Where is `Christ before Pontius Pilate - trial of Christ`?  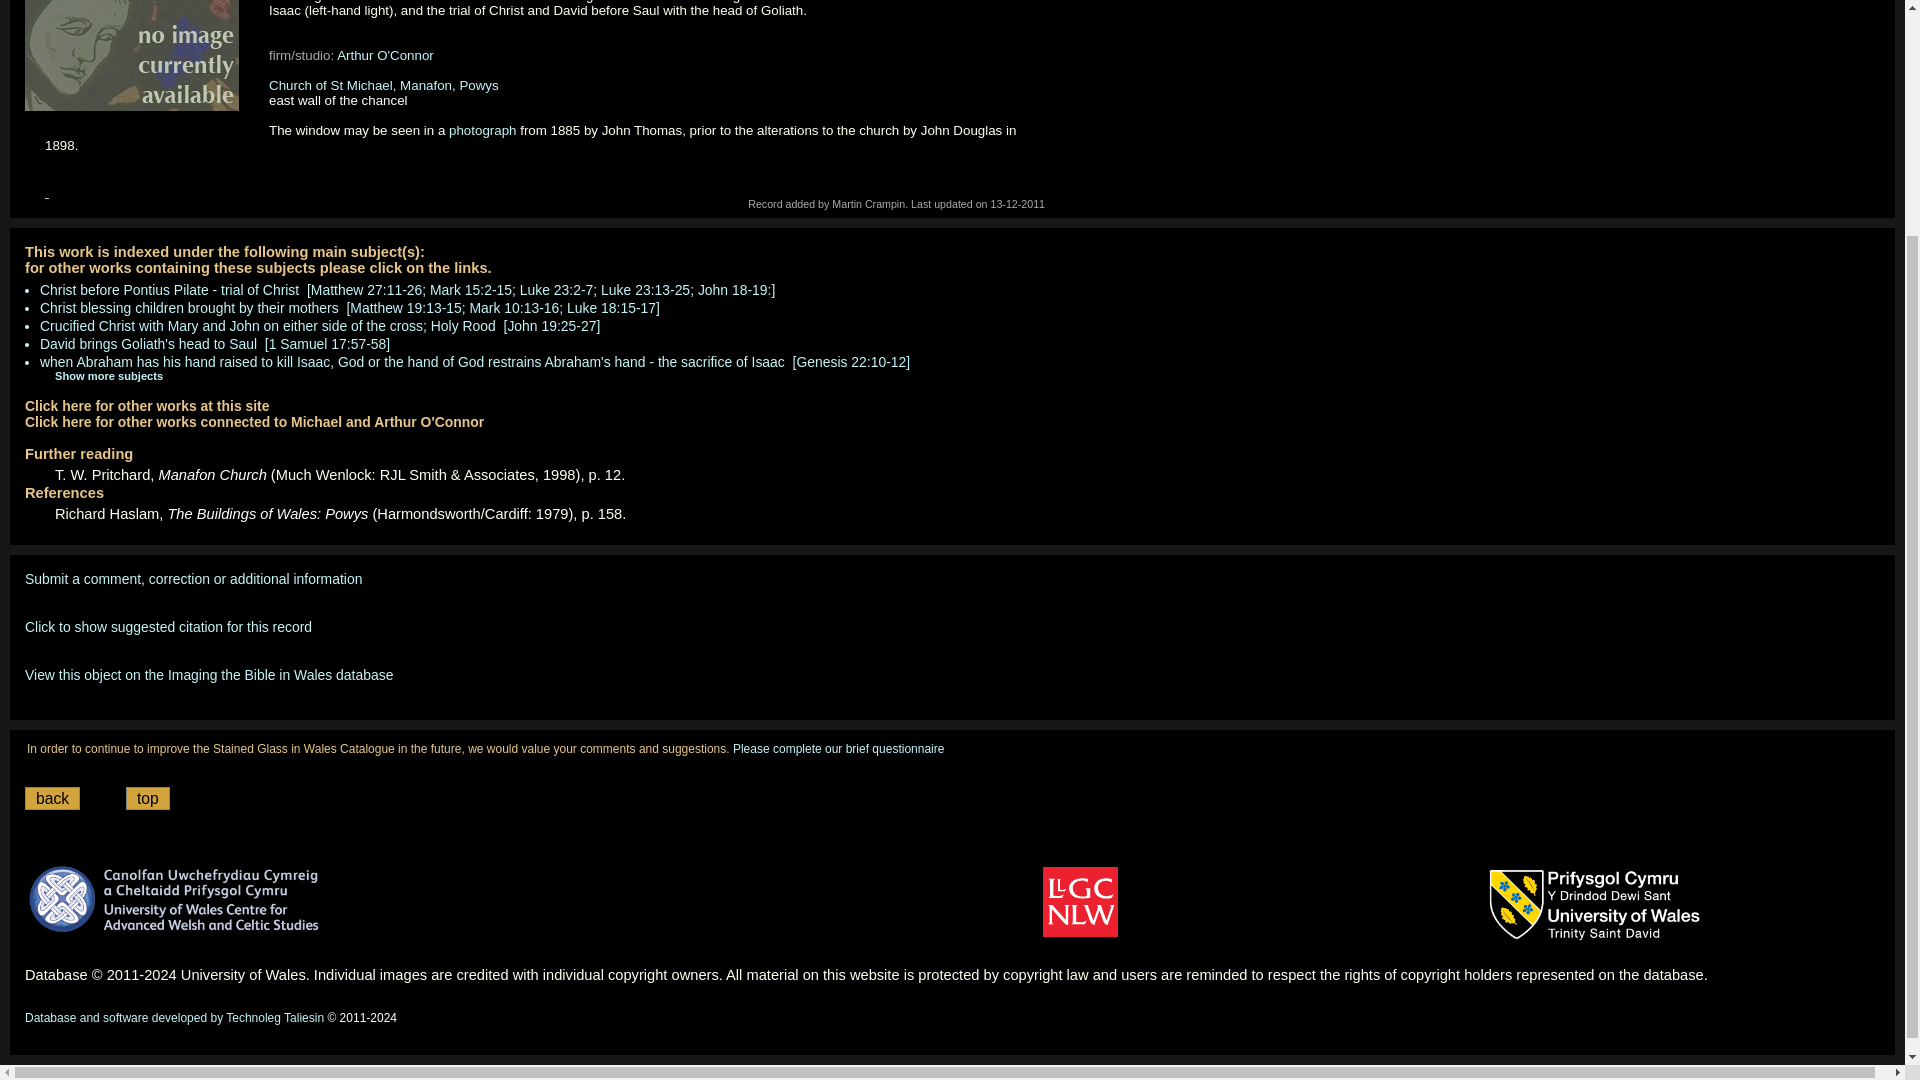
Christ before Pontius Pilate - trial of Christ is located at coordinates (170, 290).